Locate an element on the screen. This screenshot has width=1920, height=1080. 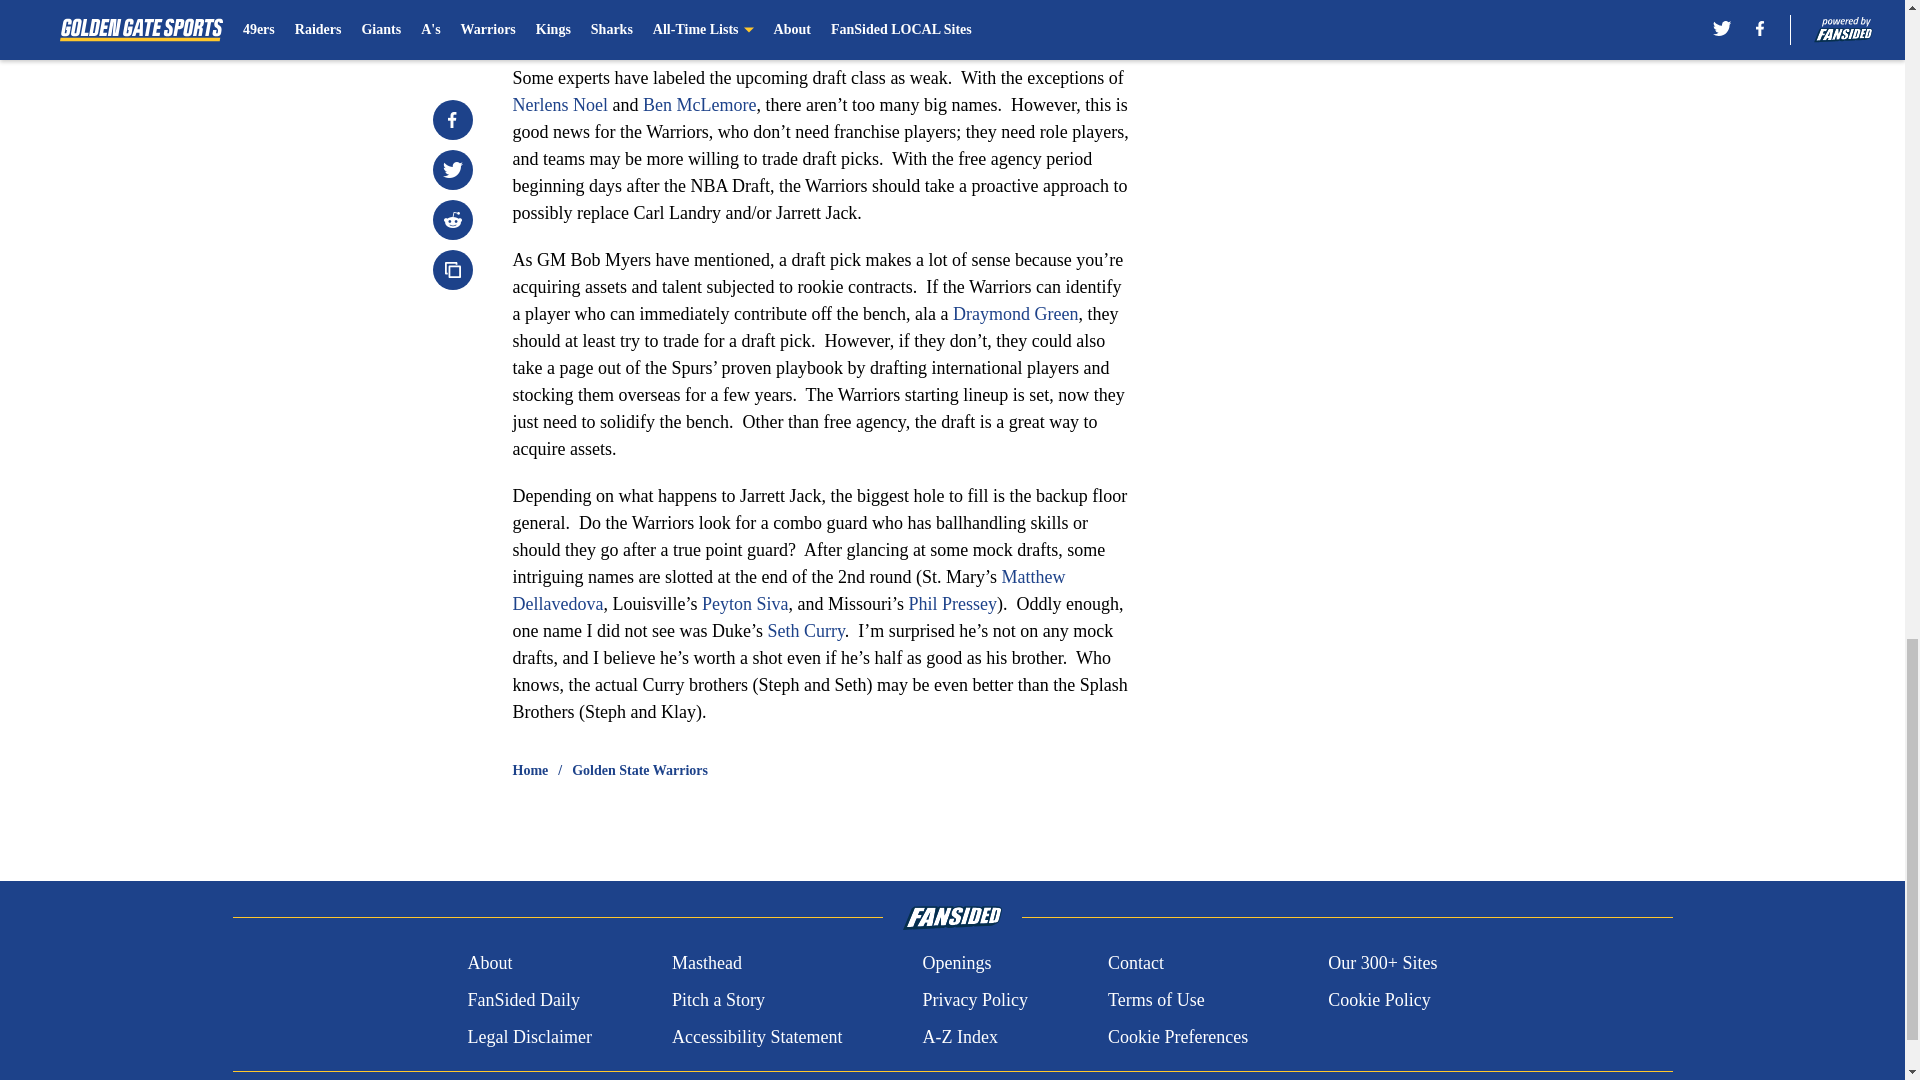
Seth Curry is located at coordinates (805, 631).